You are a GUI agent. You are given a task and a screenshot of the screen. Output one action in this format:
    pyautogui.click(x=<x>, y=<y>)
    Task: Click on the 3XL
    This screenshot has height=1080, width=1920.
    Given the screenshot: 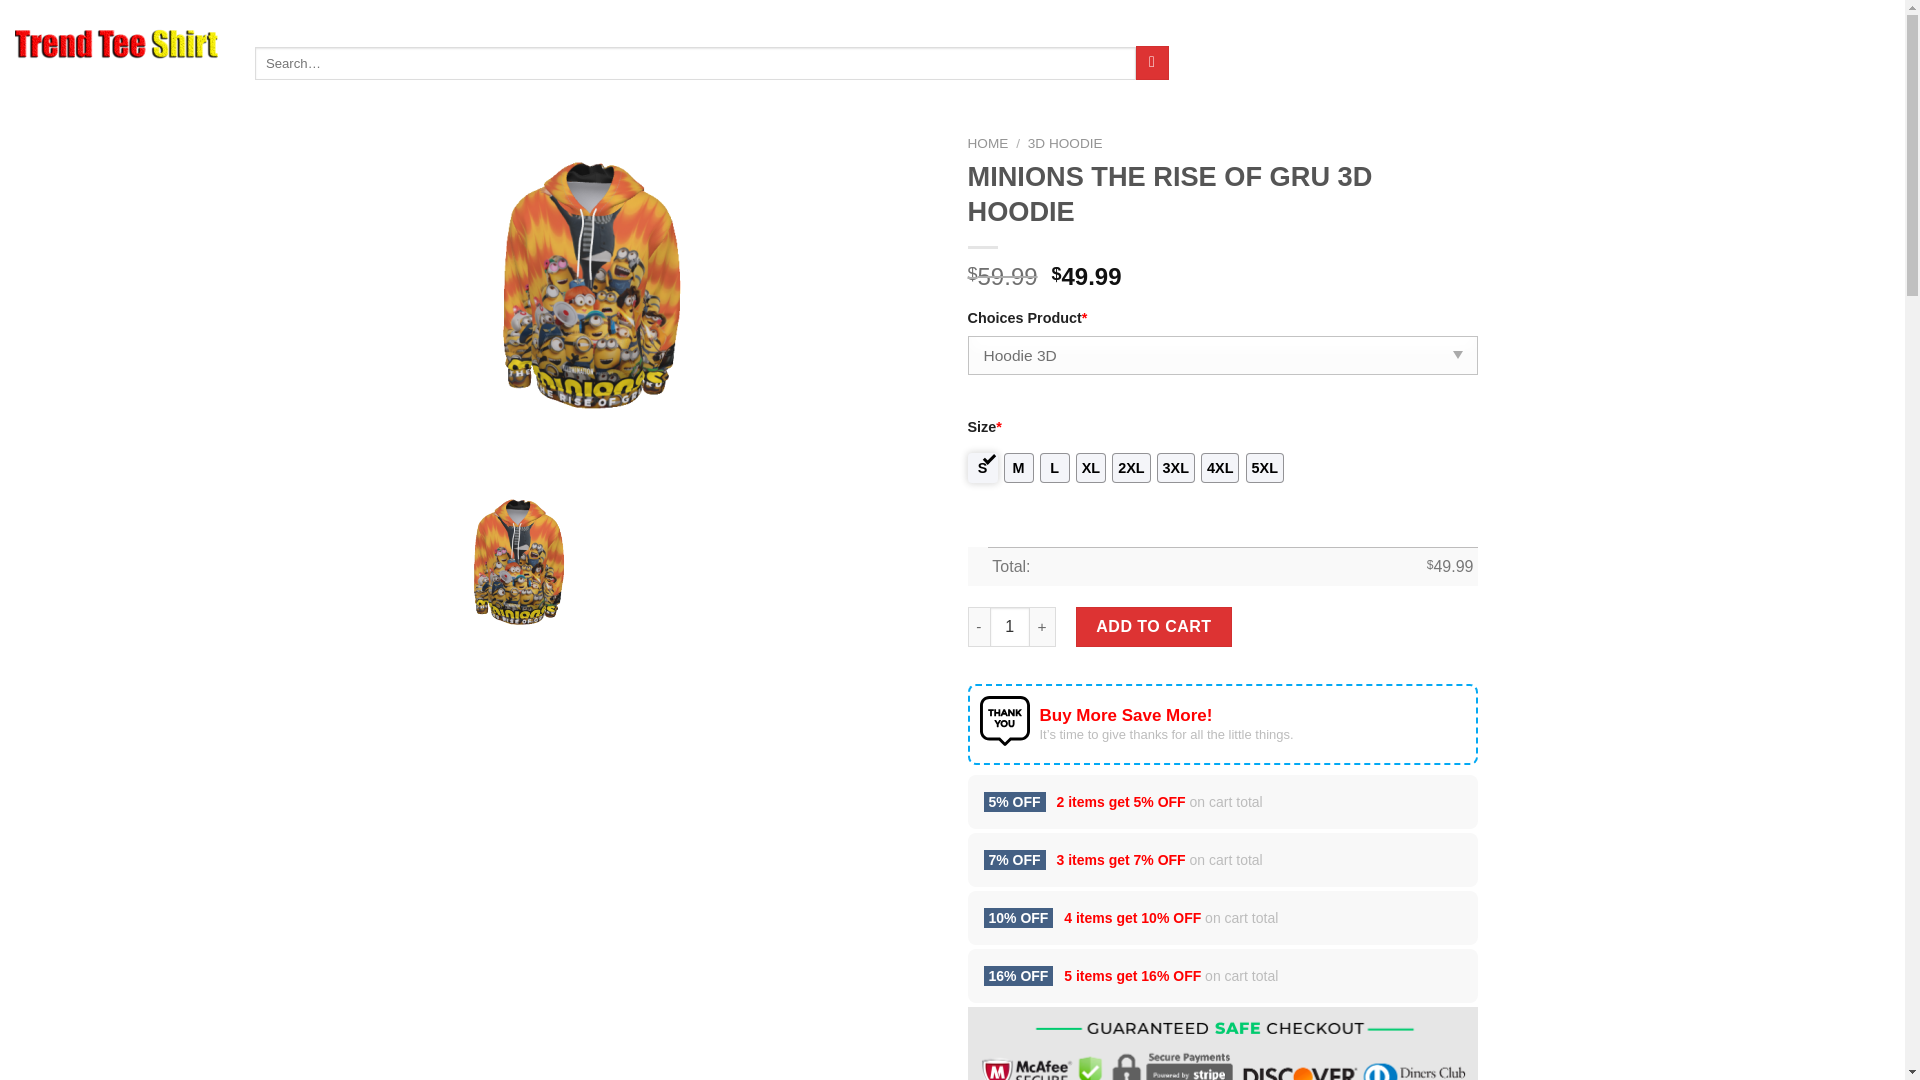 What is the action you would take?
    pyautogui.click(x=1176, y=467)
    